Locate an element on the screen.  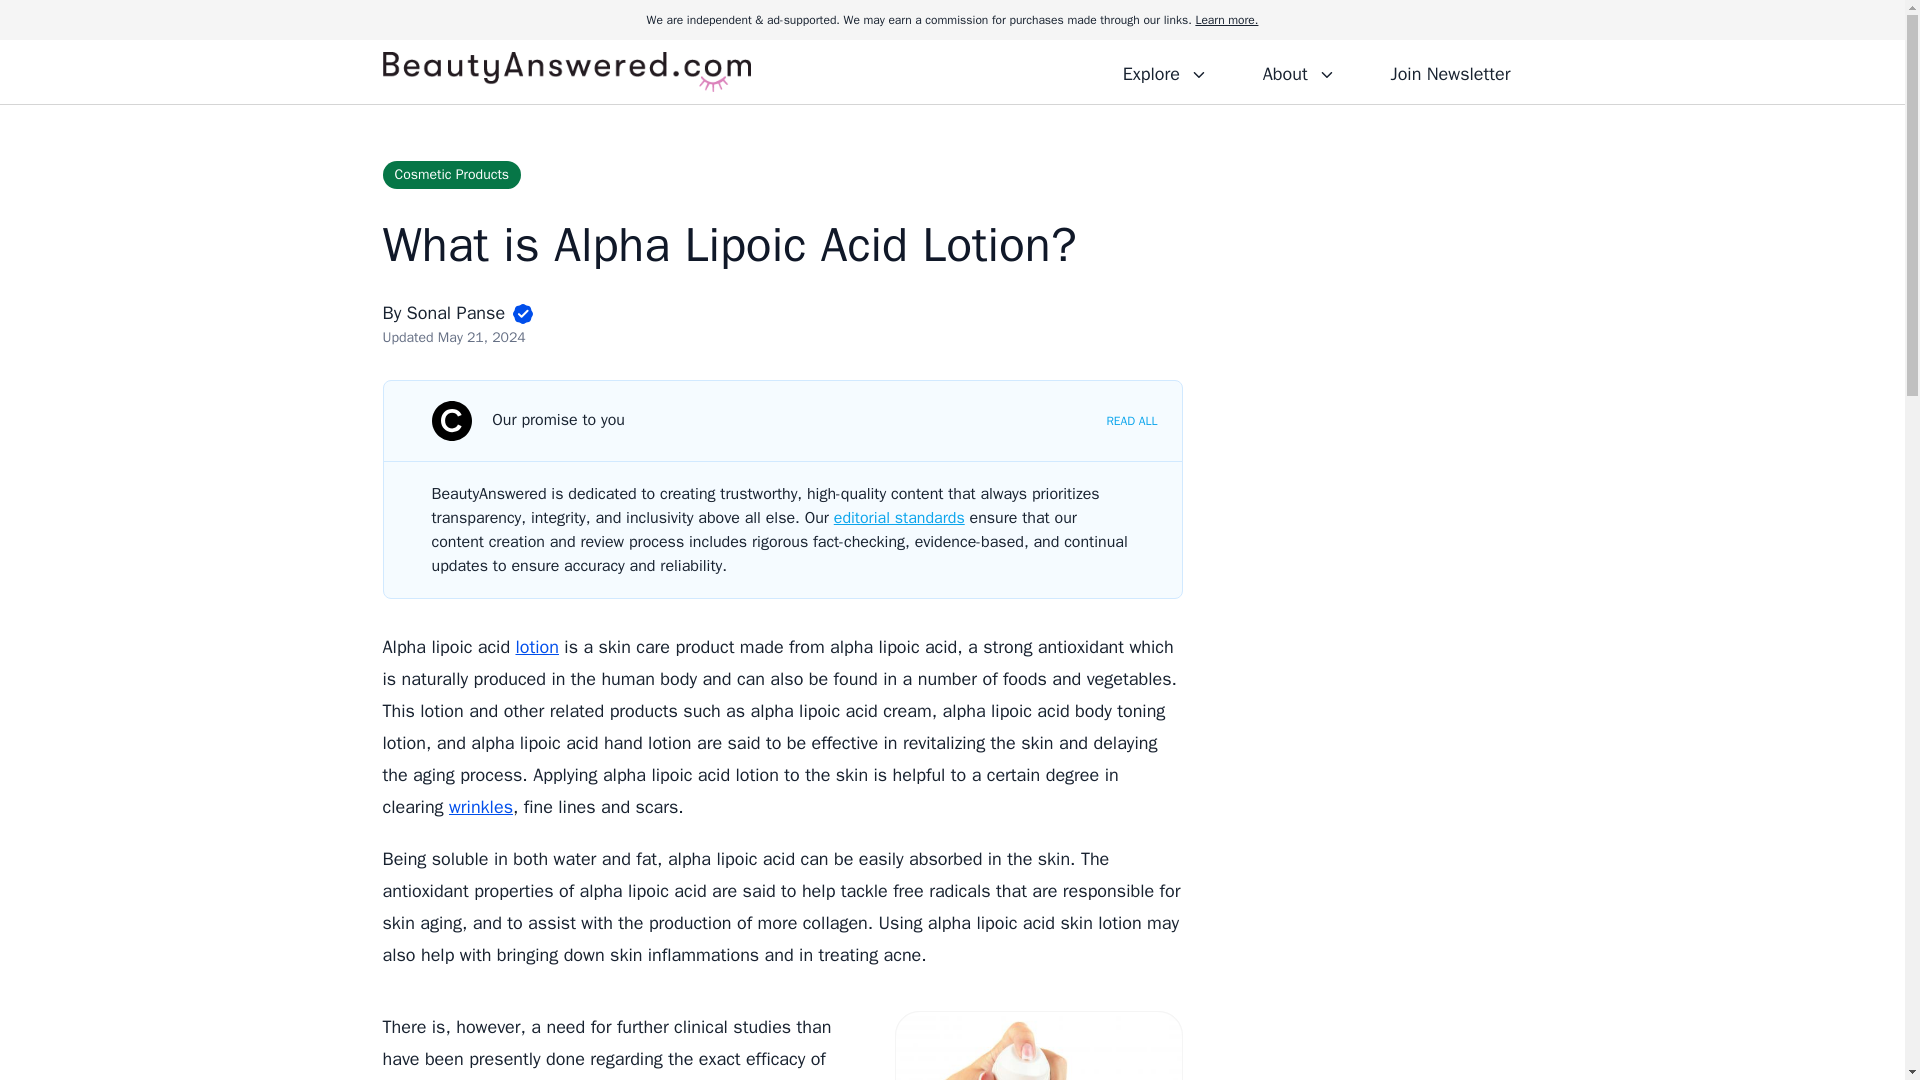
editorial standards is located at coordinates (899, 518).